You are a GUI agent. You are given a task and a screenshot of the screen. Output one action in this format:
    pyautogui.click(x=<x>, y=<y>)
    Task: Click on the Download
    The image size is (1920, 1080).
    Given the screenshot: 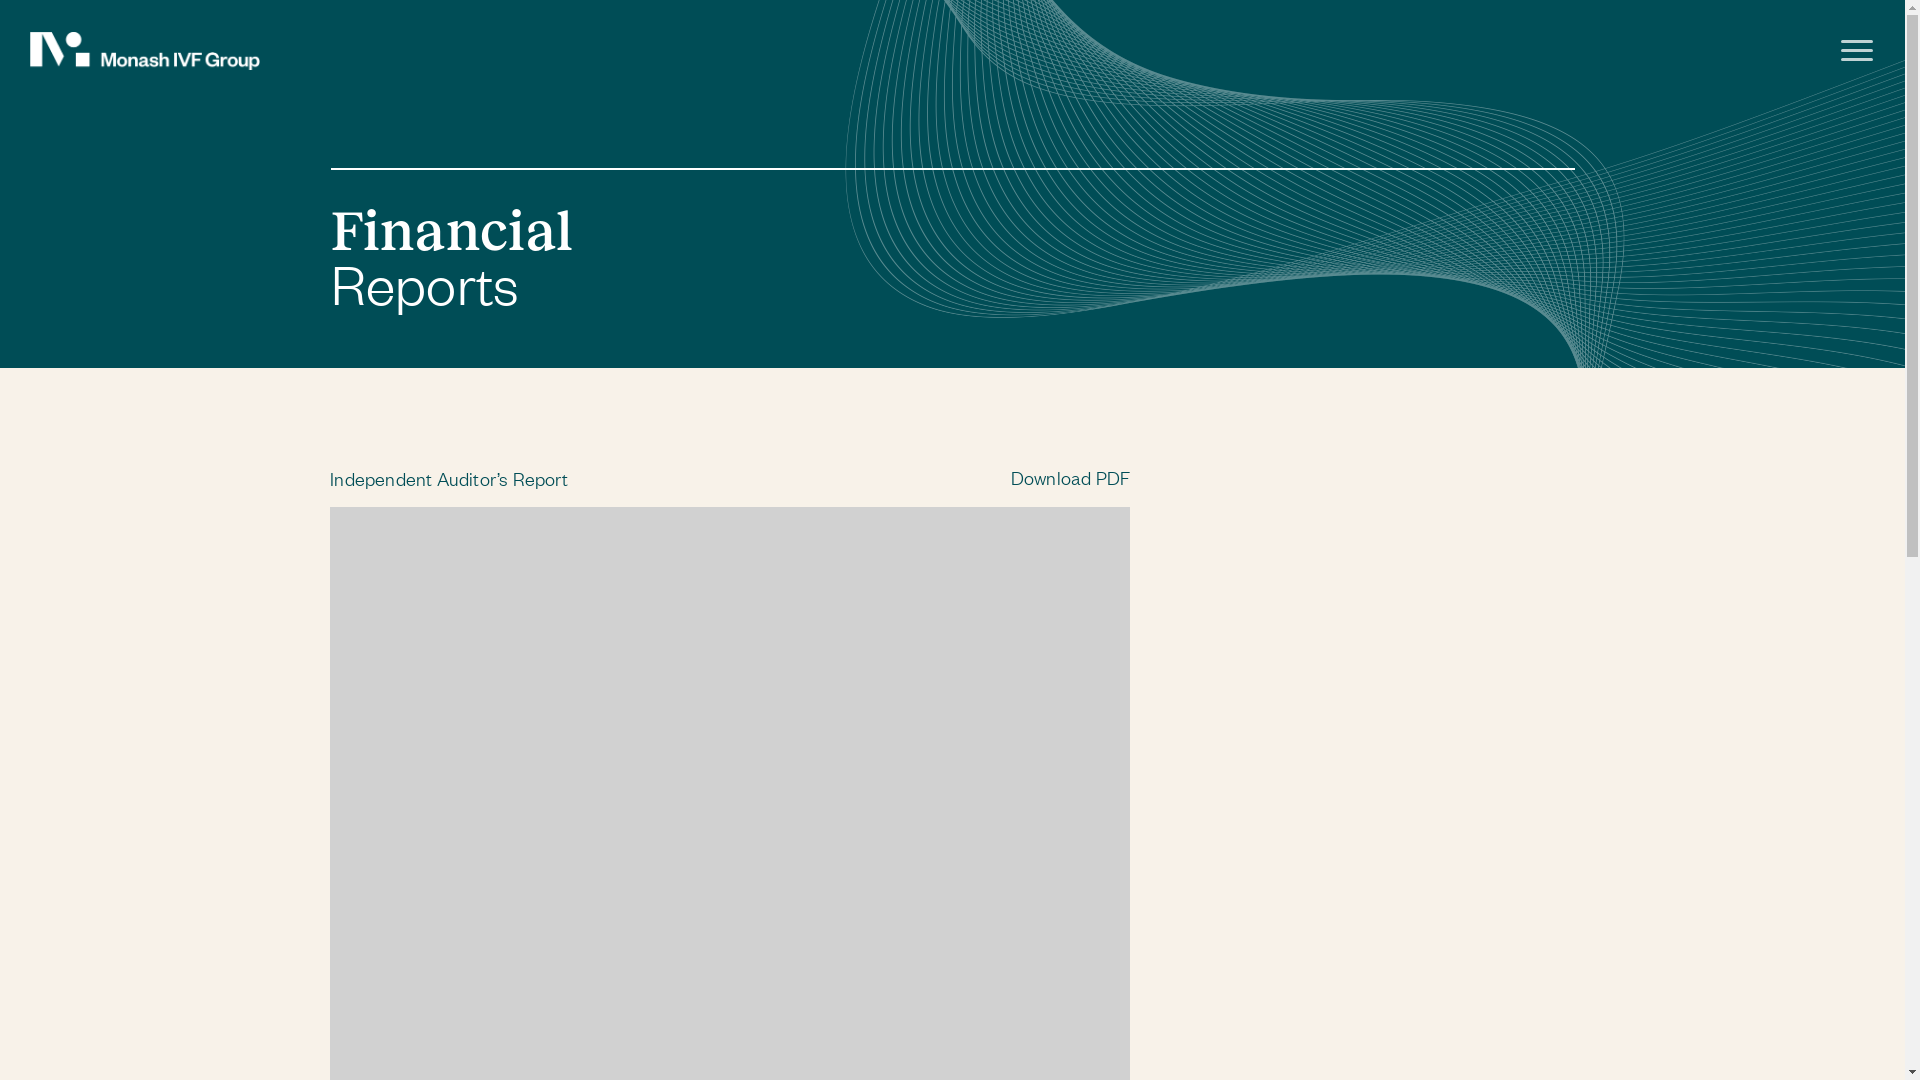 What is the action you would take?
    pyautogui.click(x=701, y=991)
    